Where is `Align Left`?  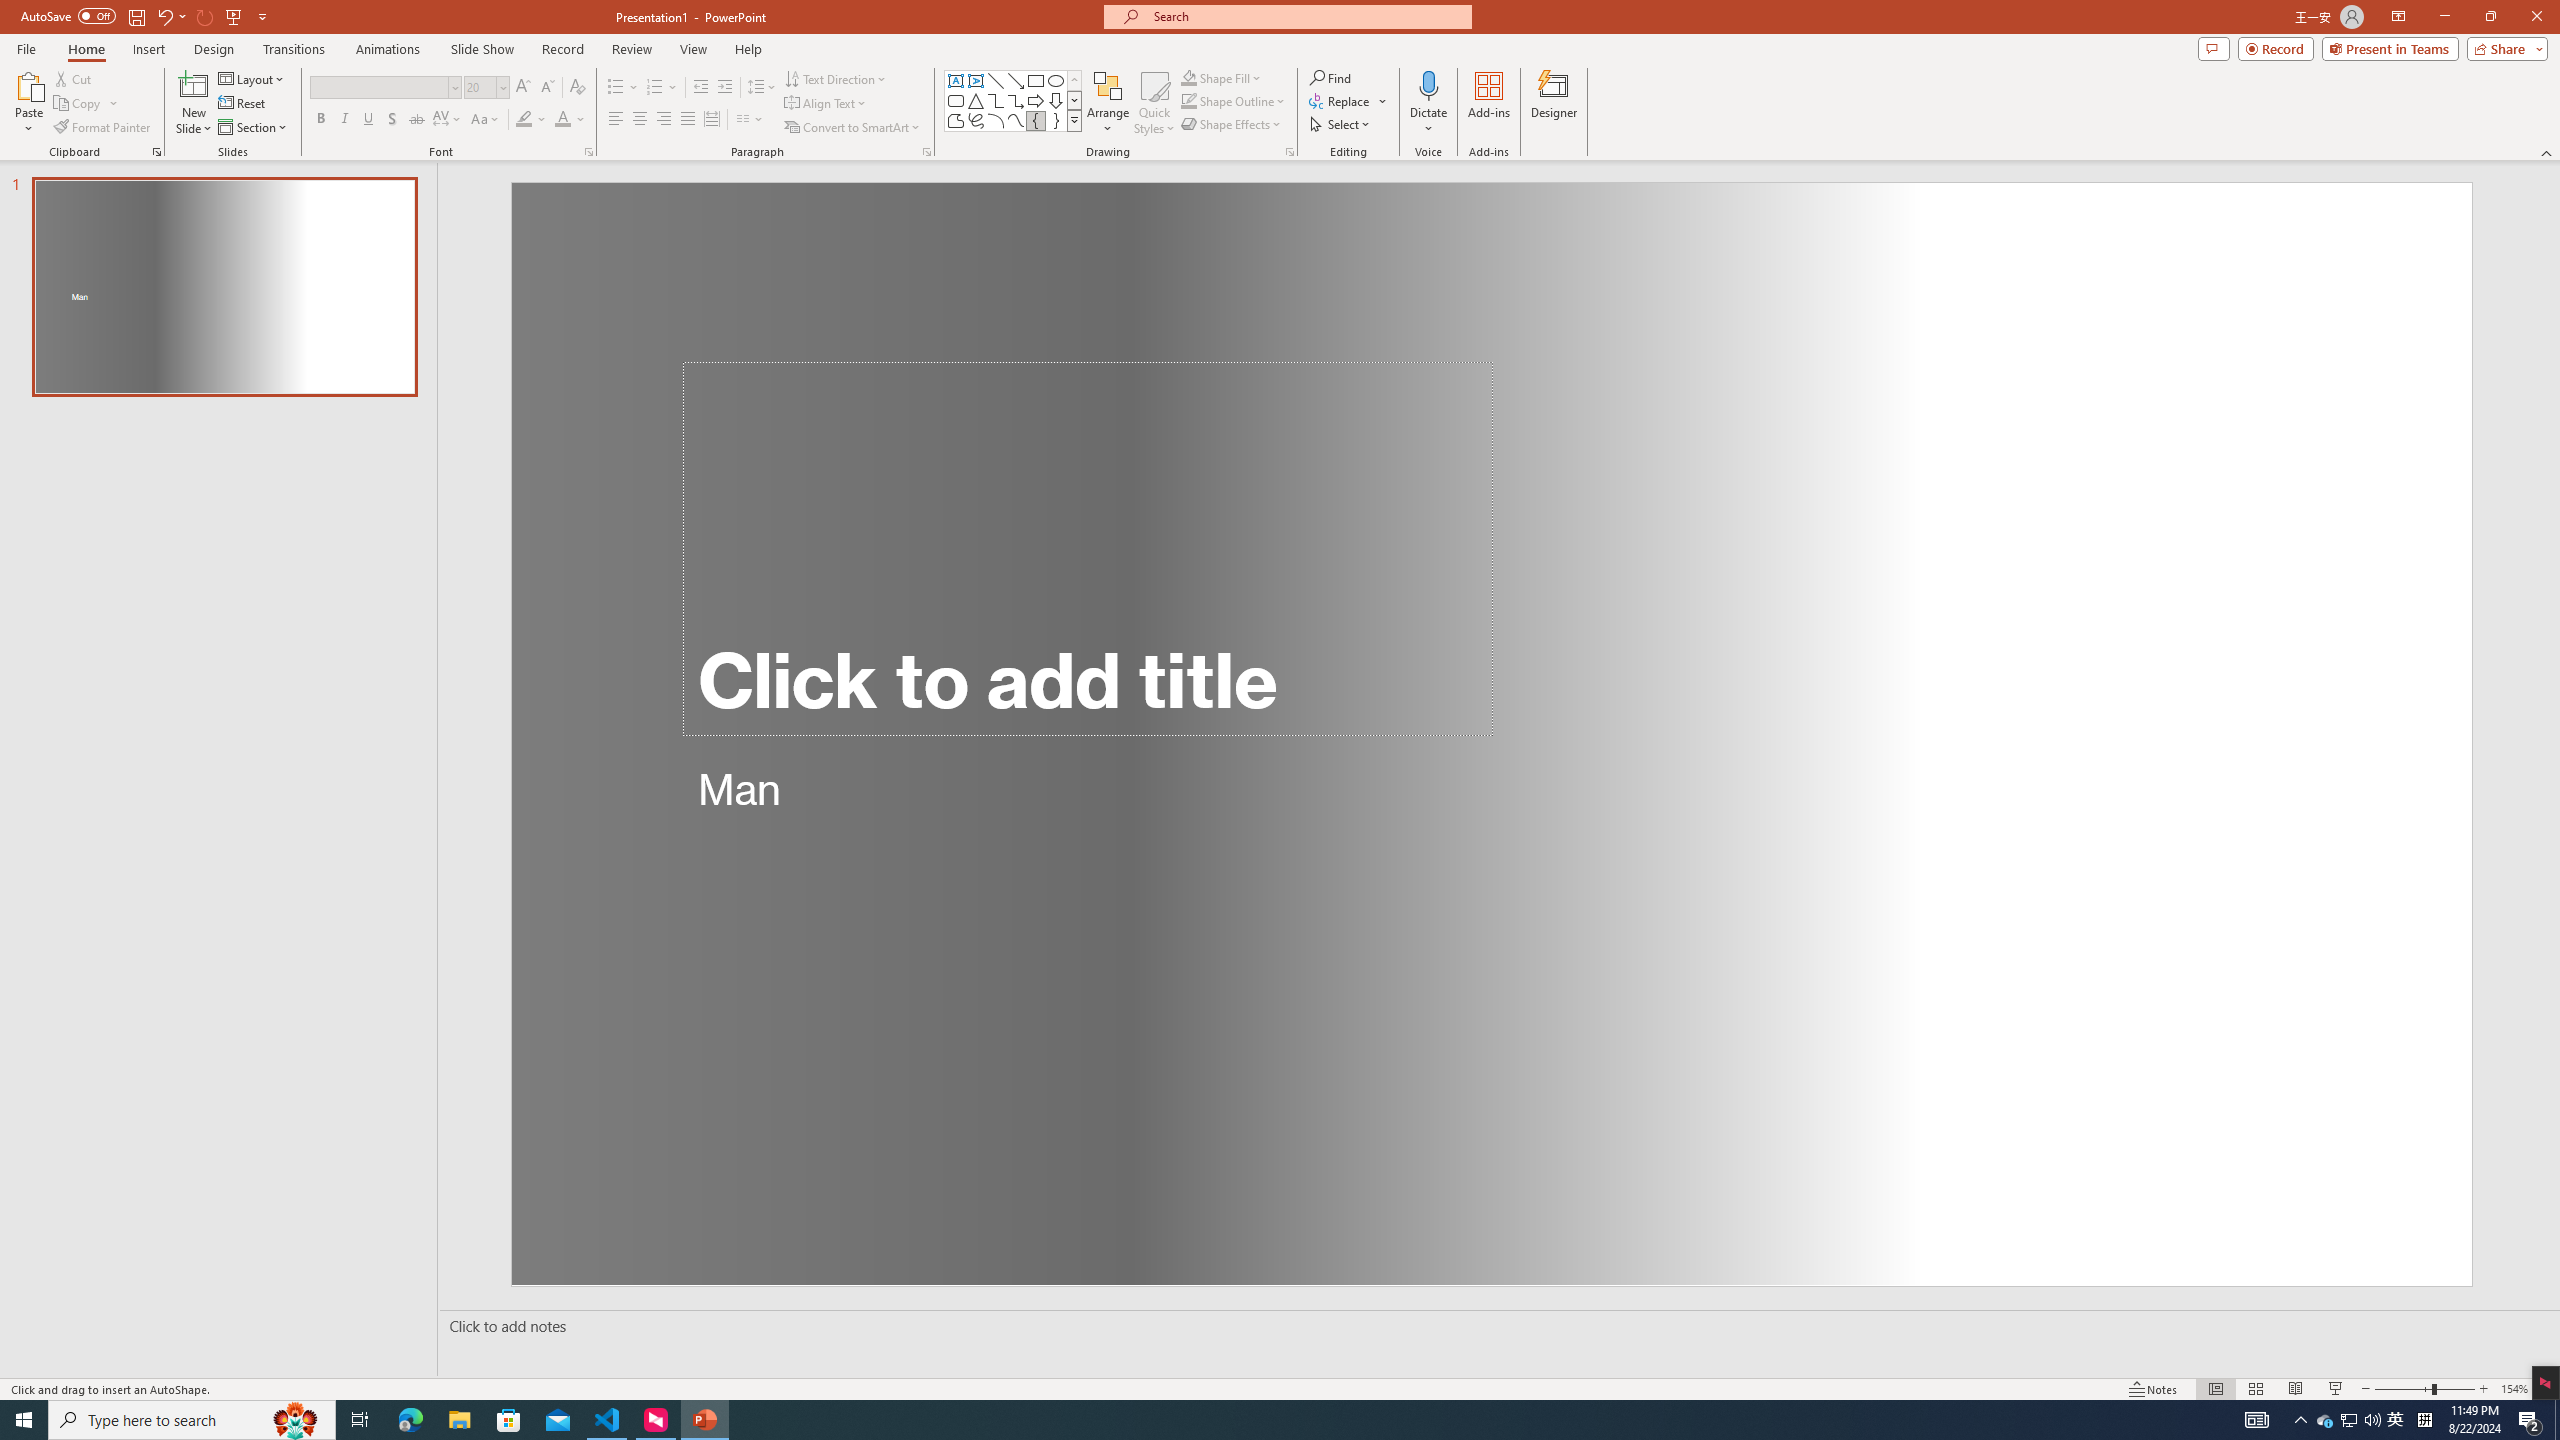
Align Left is located at coordinates (616, 120).